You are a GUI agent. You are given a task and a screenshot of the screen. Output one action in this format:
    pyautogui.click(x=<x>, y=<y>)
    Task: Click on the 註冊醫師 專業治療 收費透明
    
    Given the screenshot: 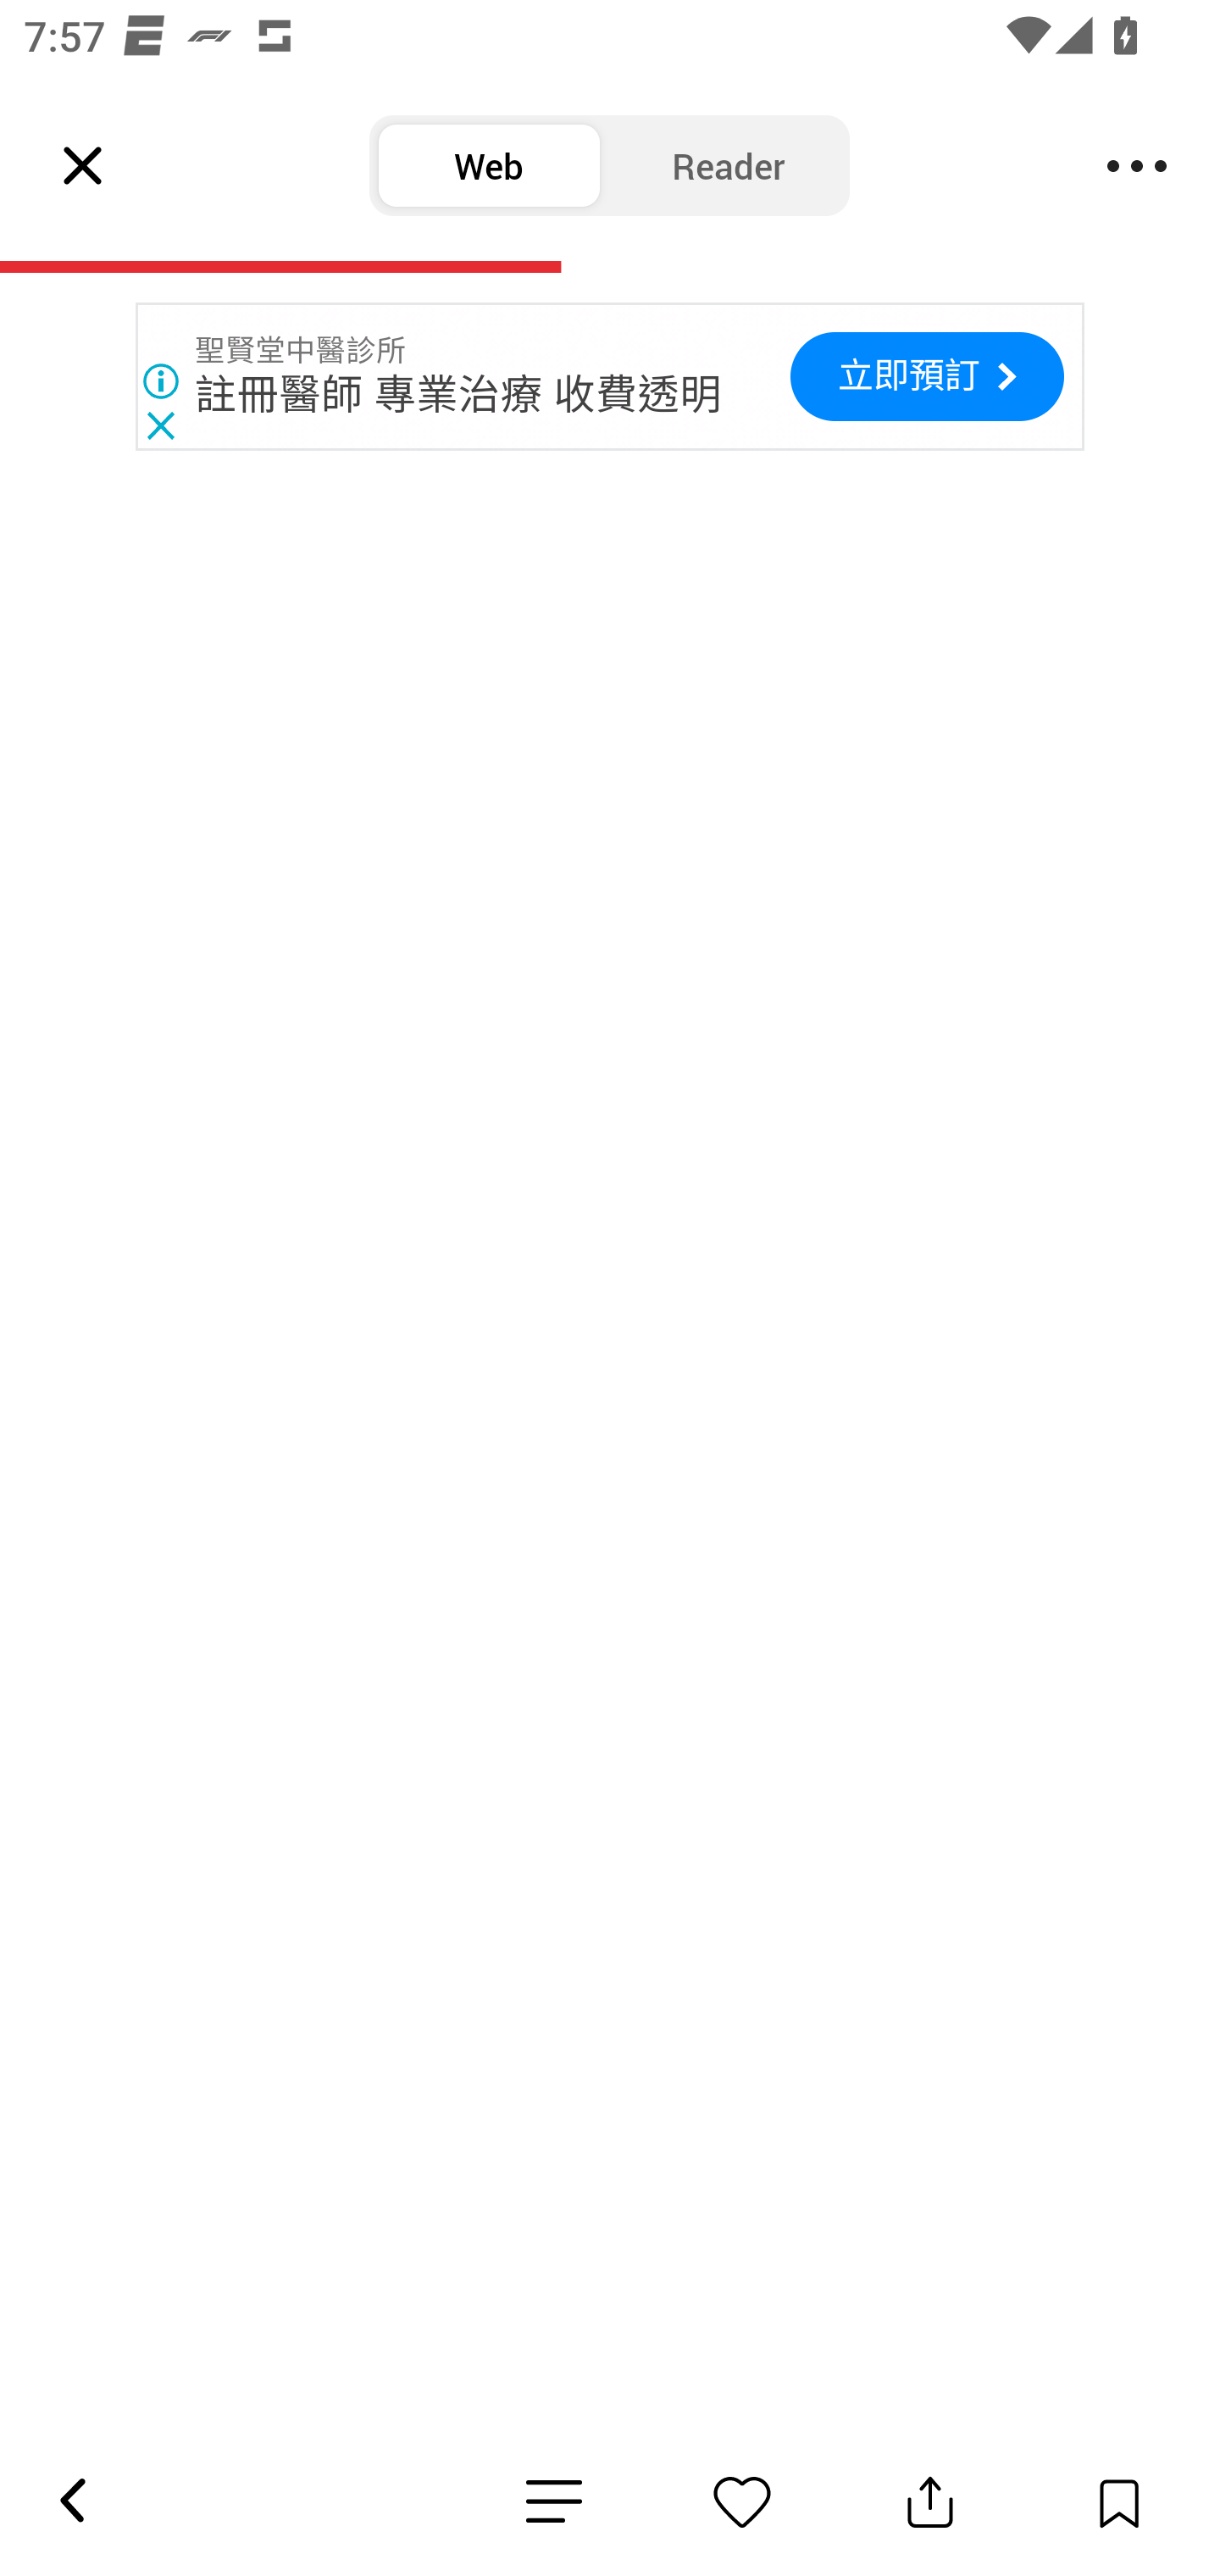 What is the action you would take?
    pyautogui.click(x=459, y=393)
    